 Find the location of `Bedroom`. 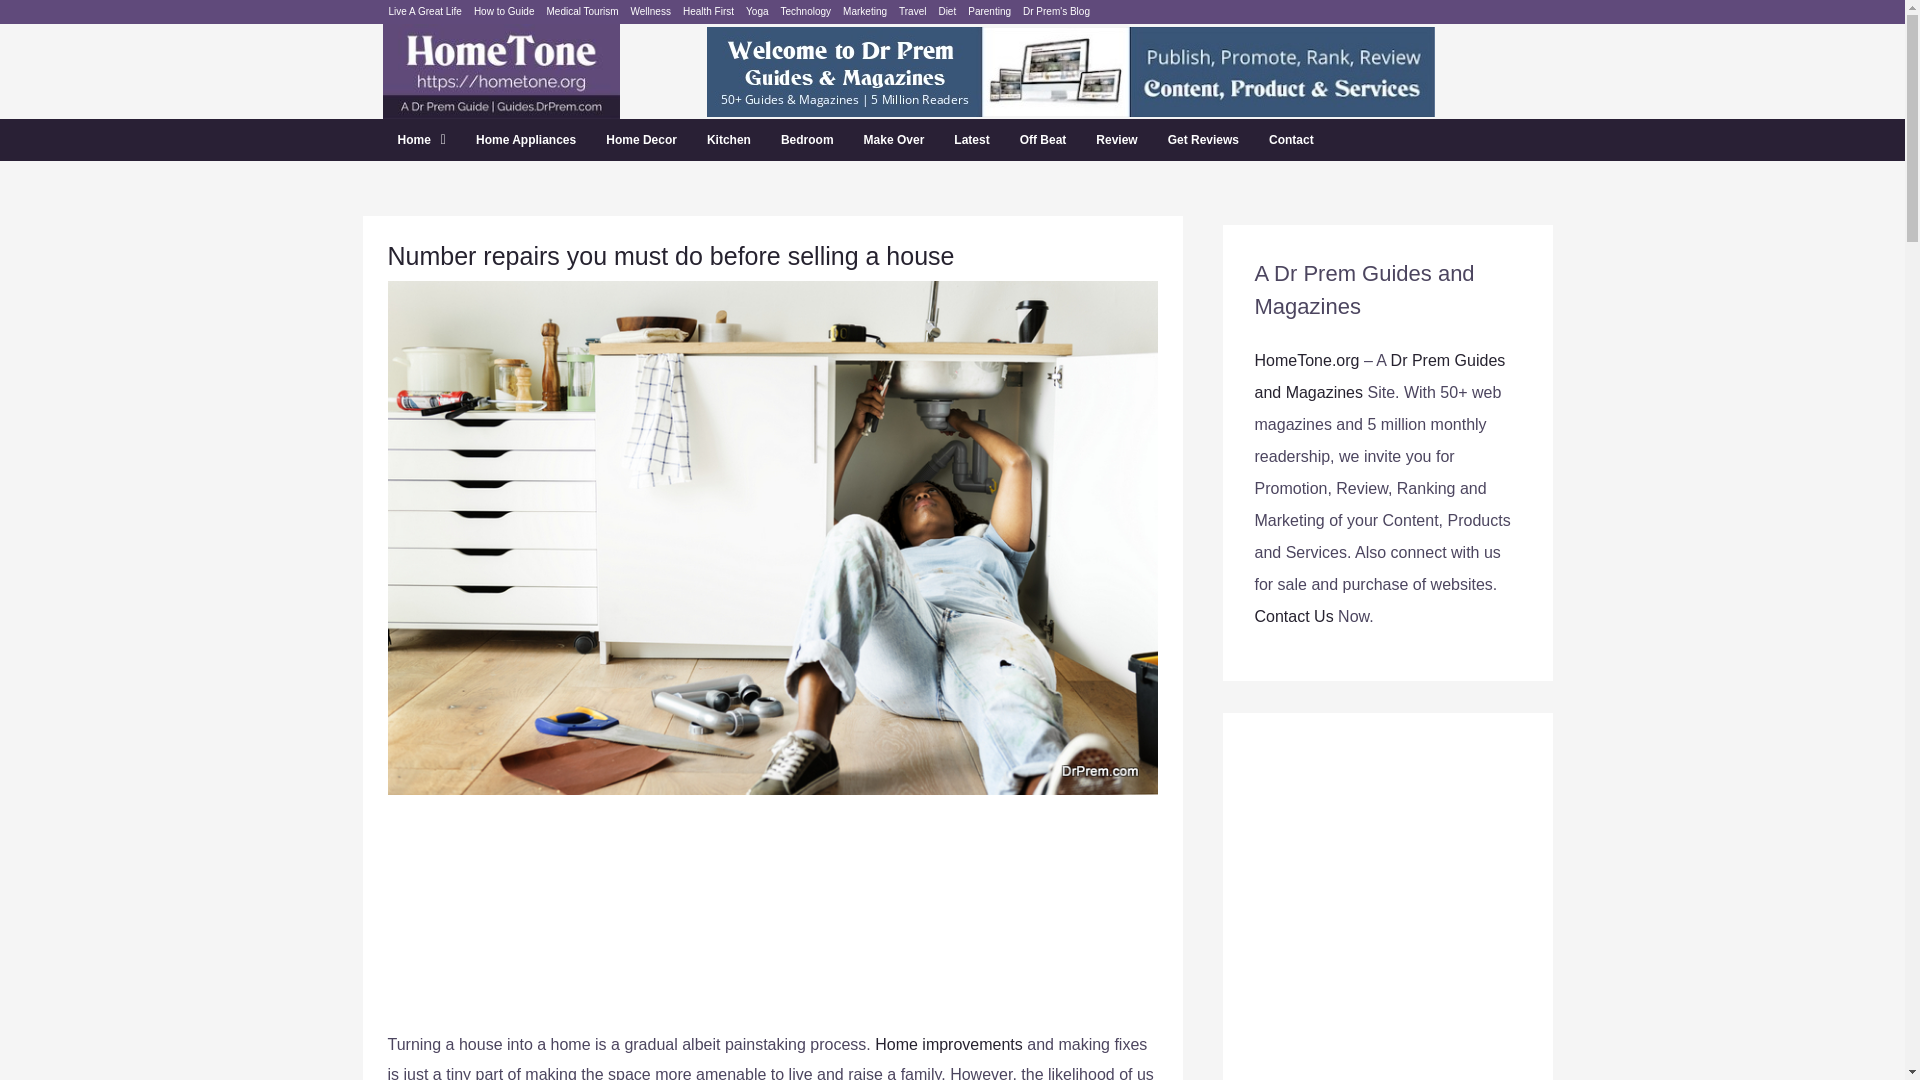

Bedroom is located at coordinates (807, 139).